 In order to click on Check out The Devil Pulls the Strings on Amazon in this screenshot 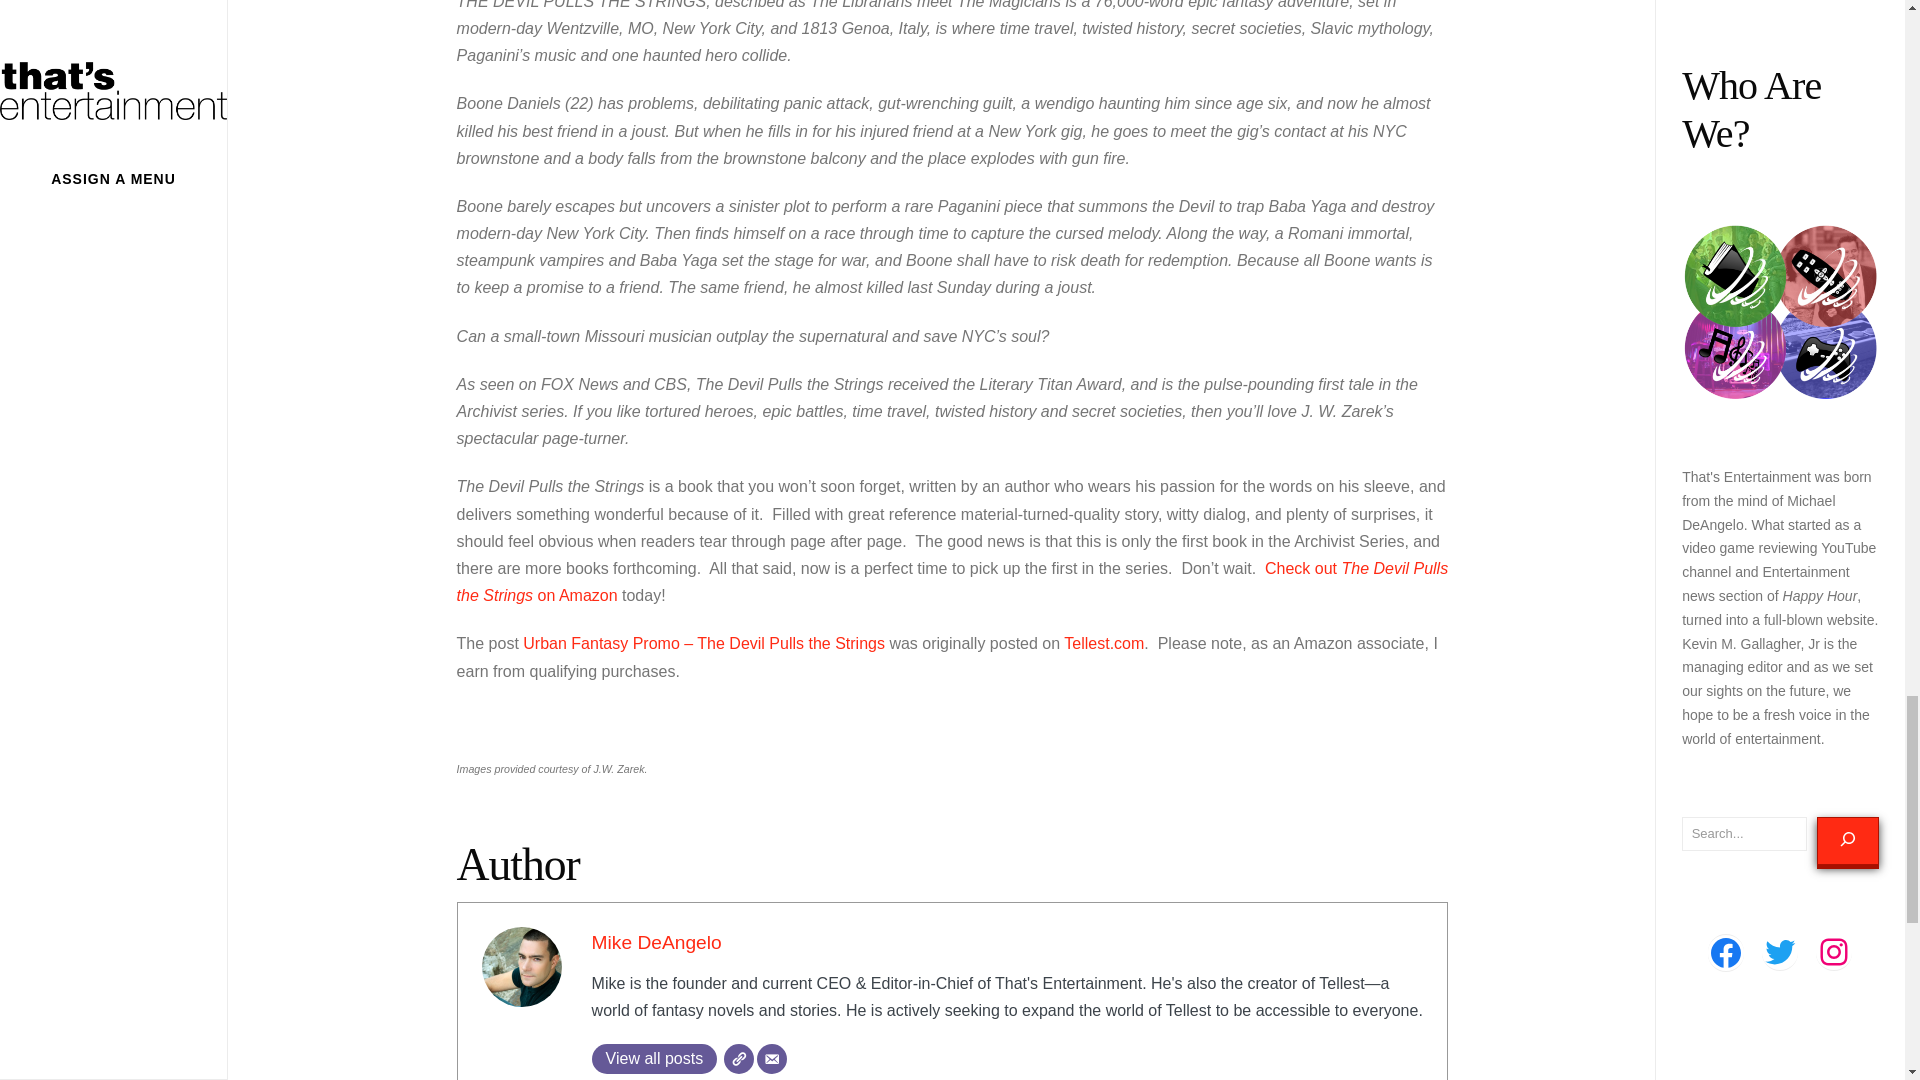, I will do `click(952, 582)`.